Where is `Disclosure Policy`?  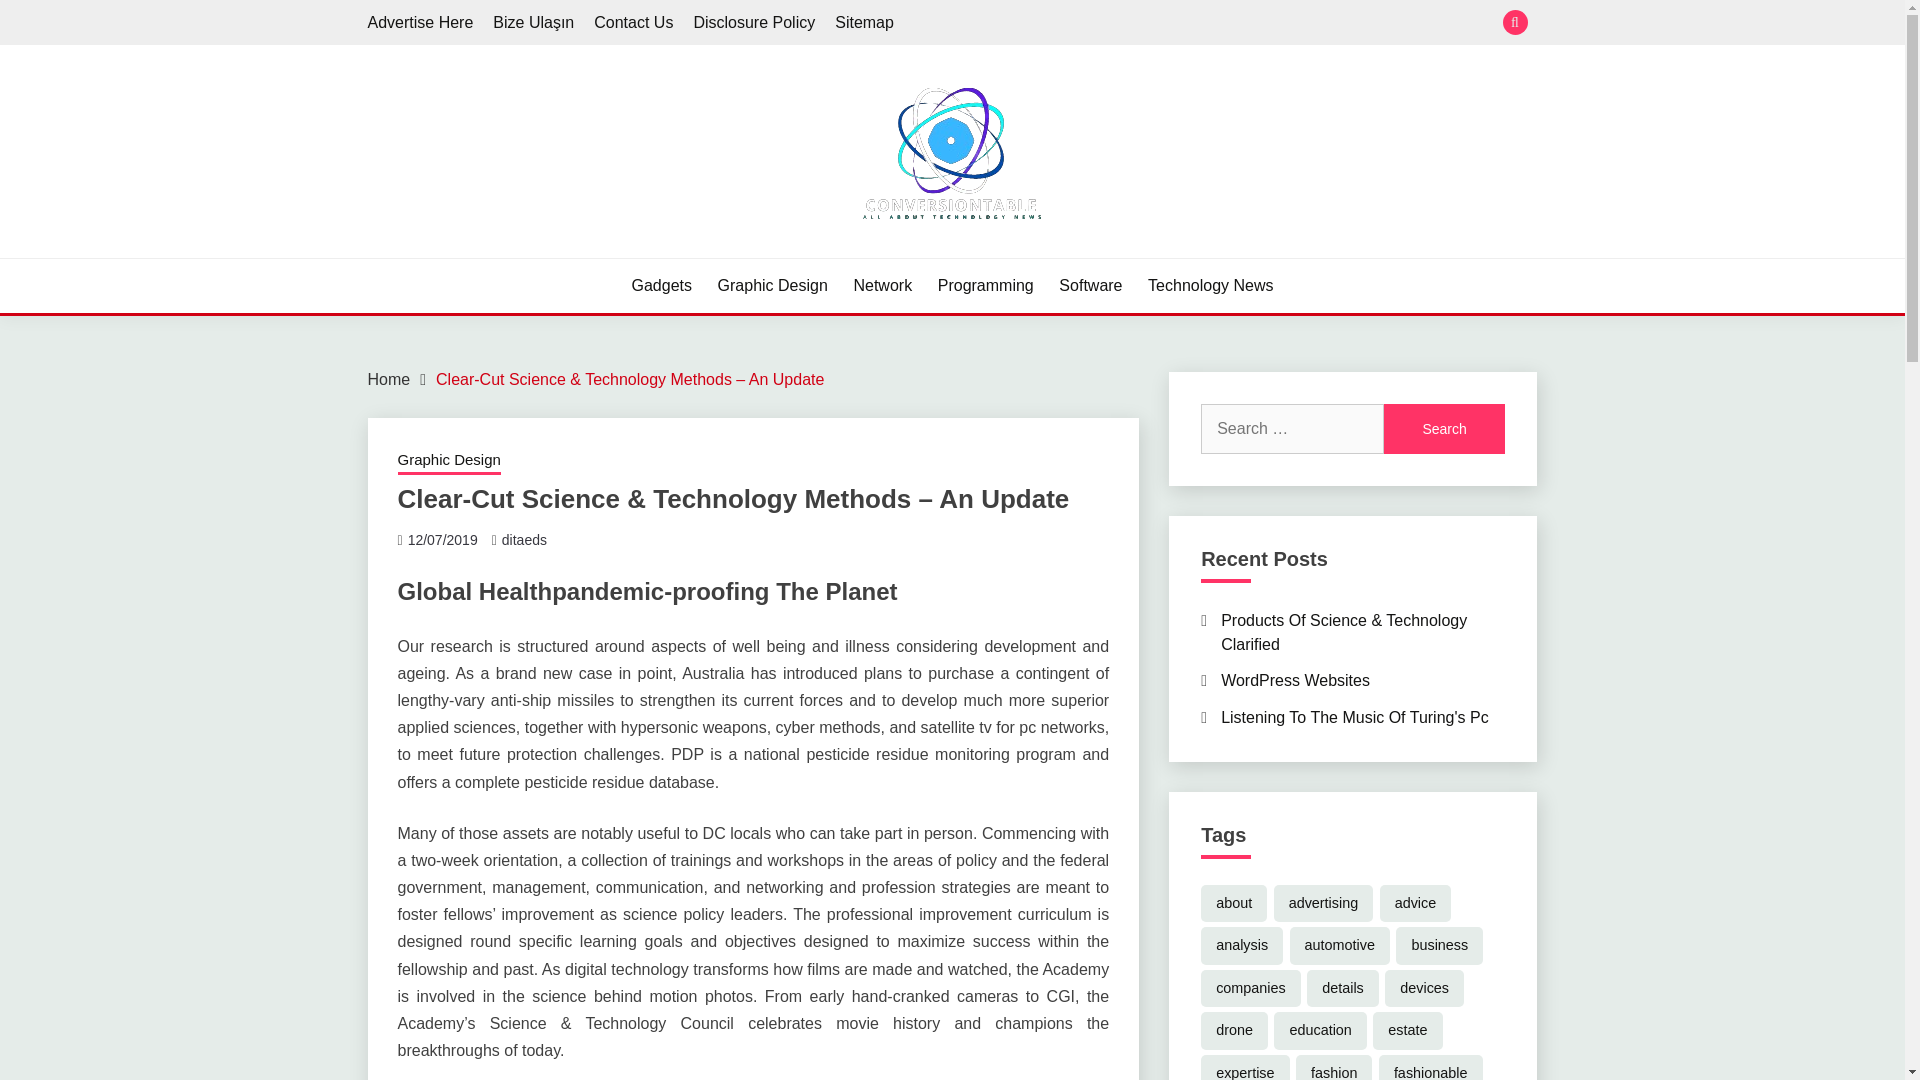
Disclosure Policy is located at coordinates (754, 22).